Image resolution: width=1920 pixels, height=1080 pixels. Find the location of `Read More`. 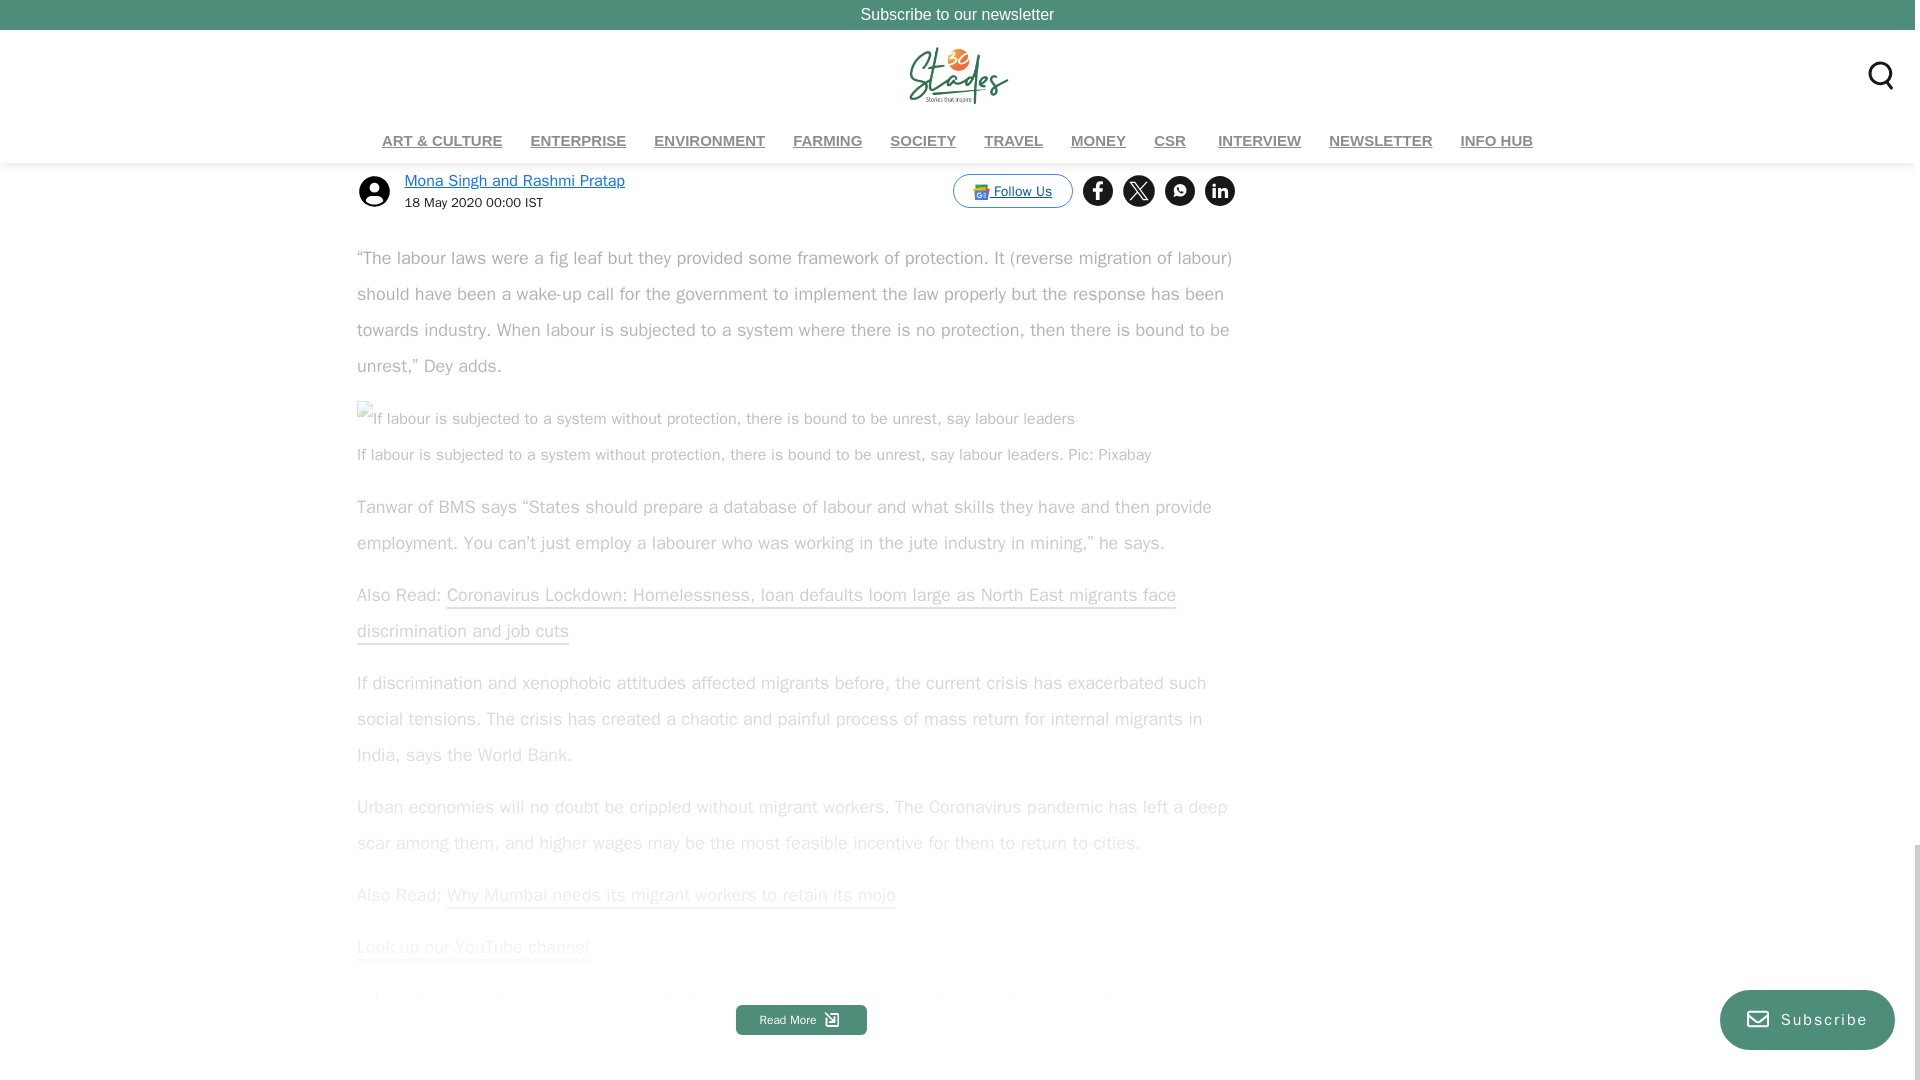

Read More is located at coordinates (801, 1020).